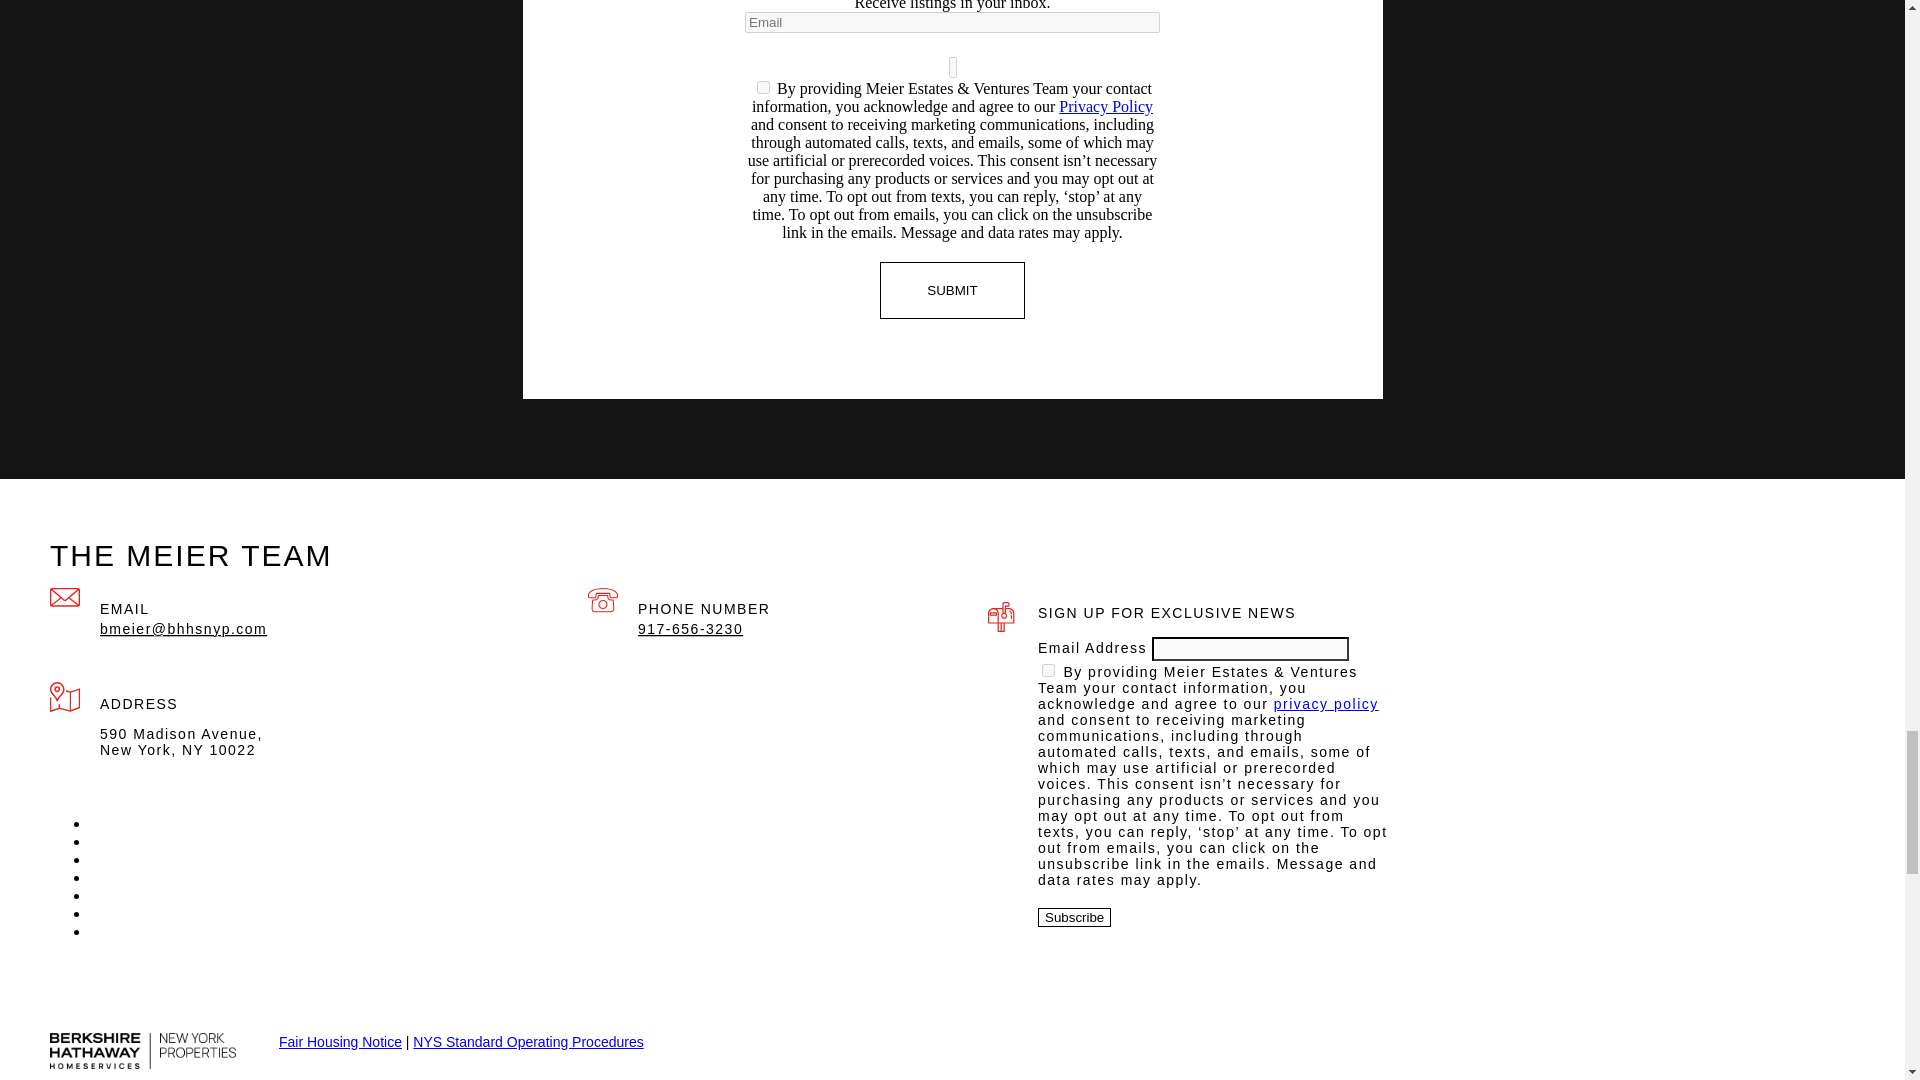 The width and height of the screenshot is (1920, 1080). Describe the element at coordinates (1048, 670) in the screenshot. I see `on` at that location.